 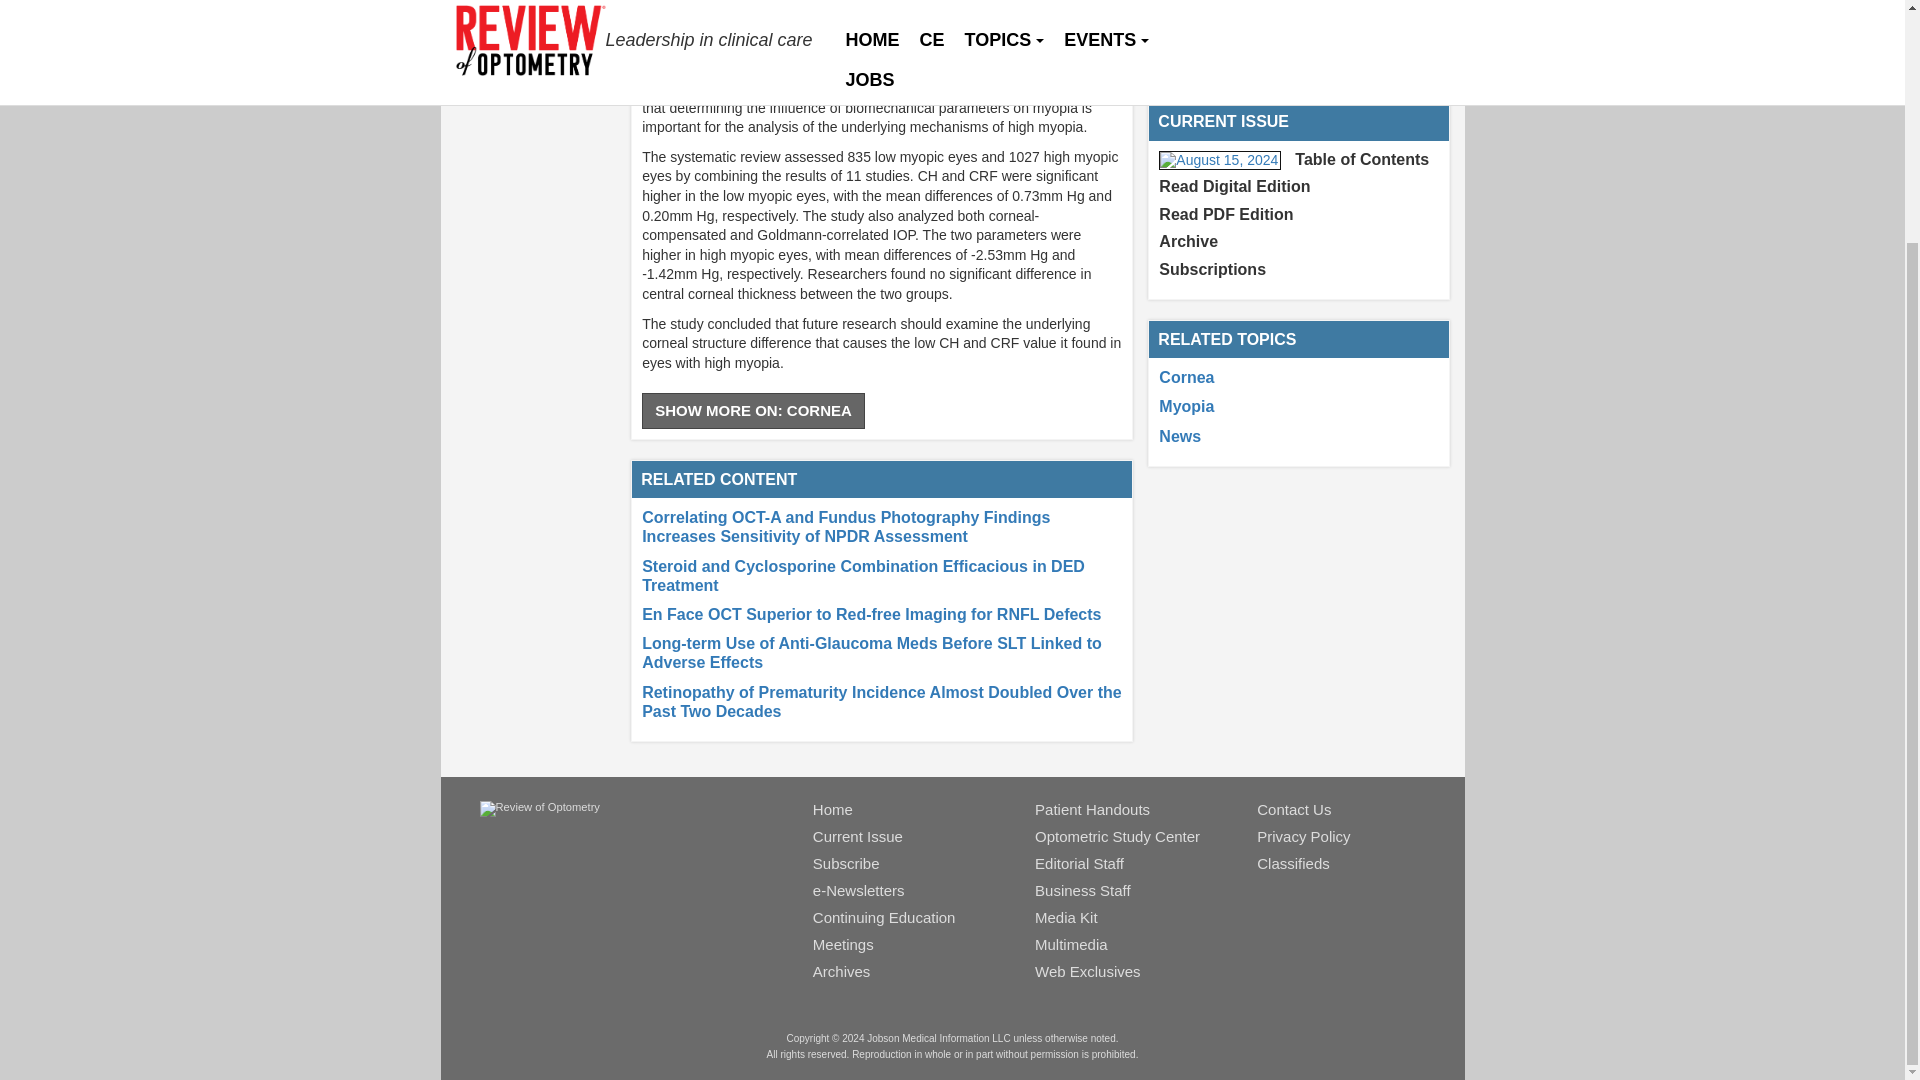 I want to click on En Face OCT Superior to Red-free Imaging for RNFL Defects, so click(x=870, y=614).